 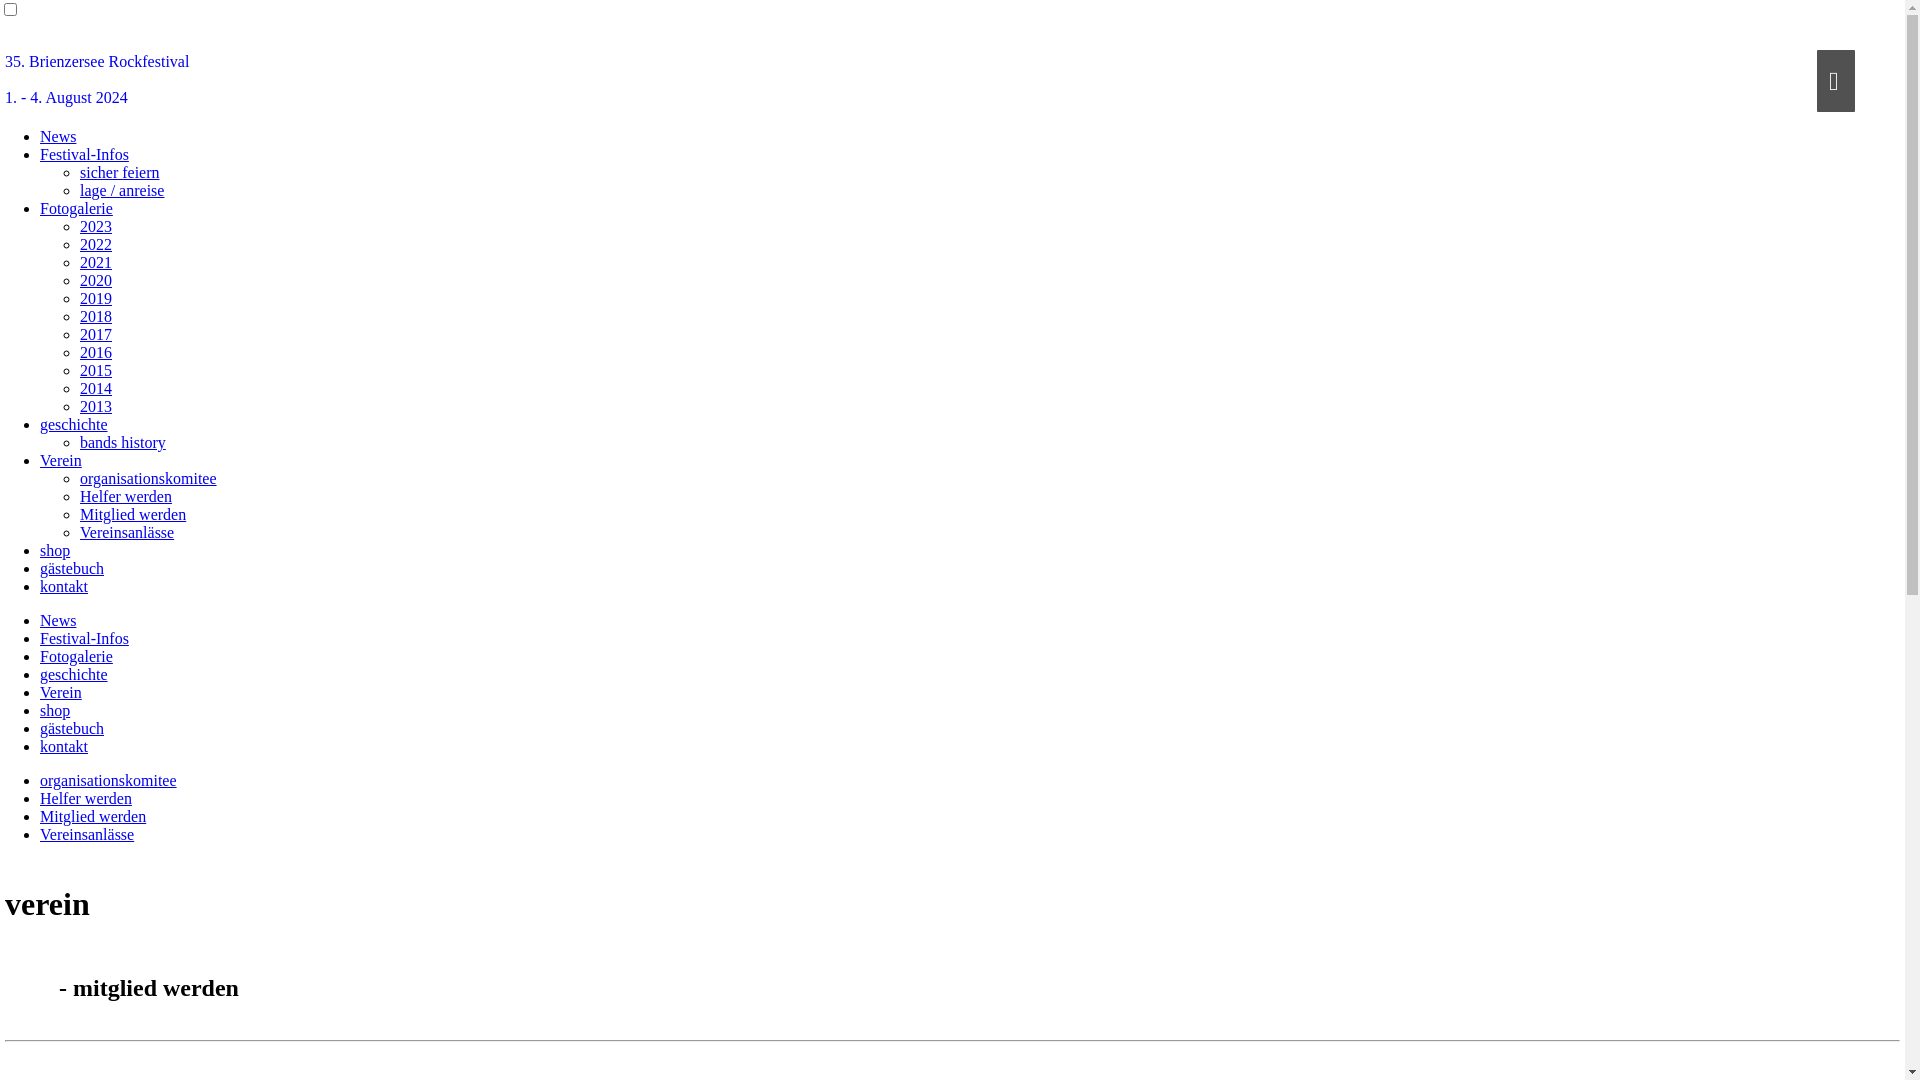 What do you see at coordinates (96, 370) in the screenshot?
I see `2015` at bounding box center [96, 370].